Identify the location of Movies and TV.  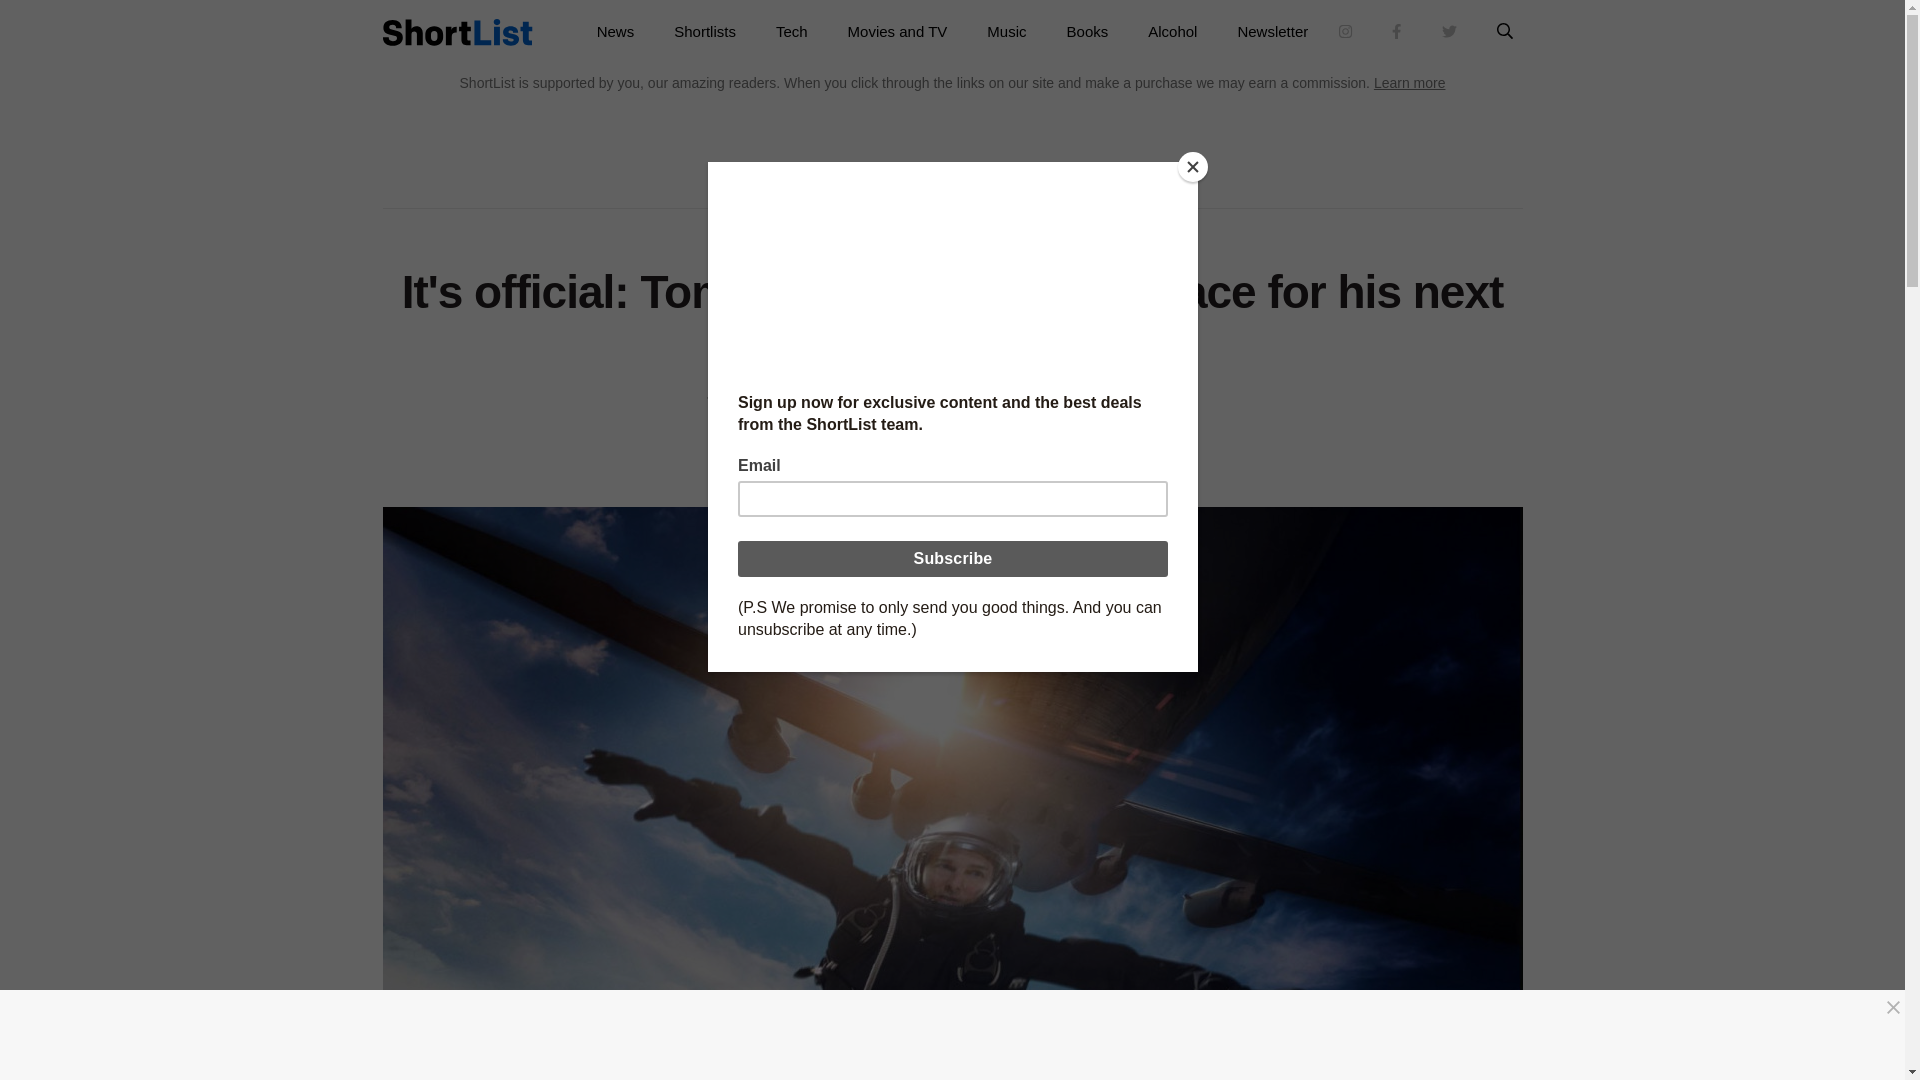
(897, 31).